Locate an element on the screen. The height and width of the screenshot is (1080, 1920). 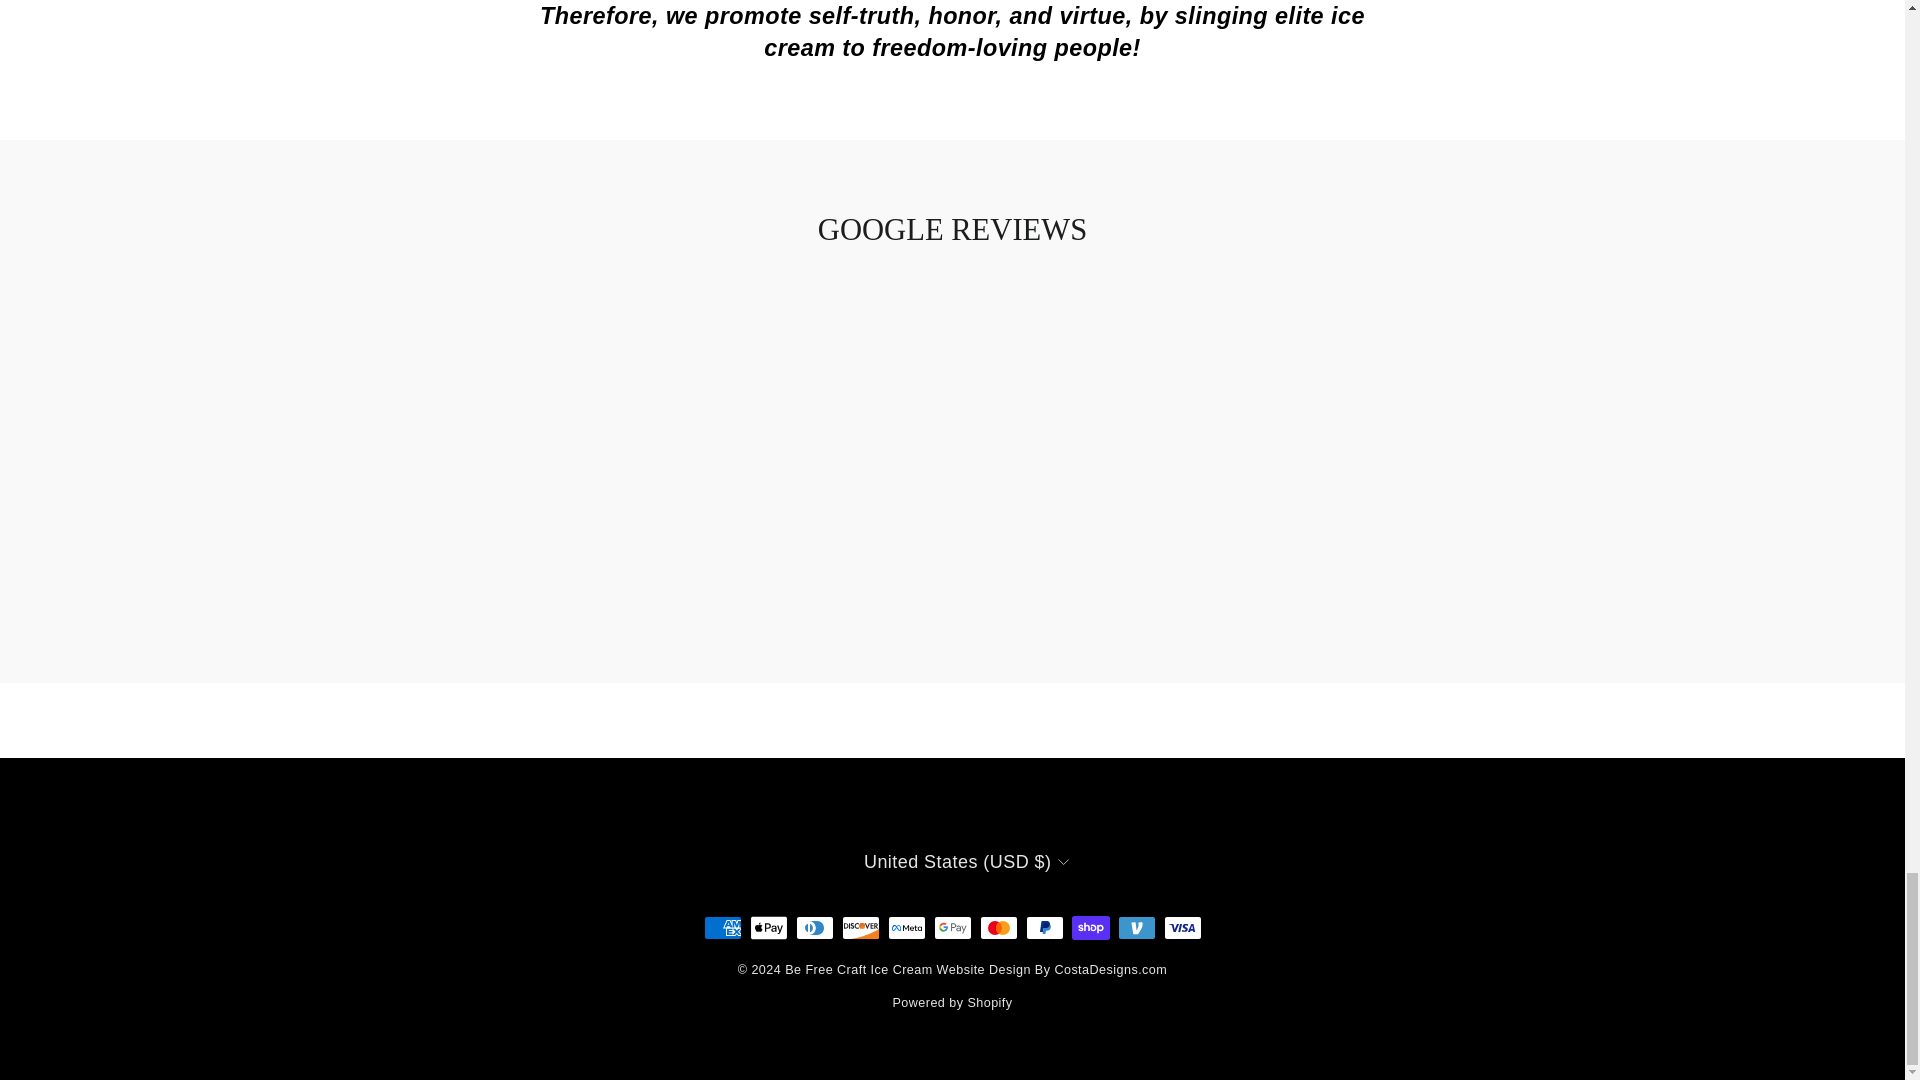
PayPal is located at coordinates (1044, 927).